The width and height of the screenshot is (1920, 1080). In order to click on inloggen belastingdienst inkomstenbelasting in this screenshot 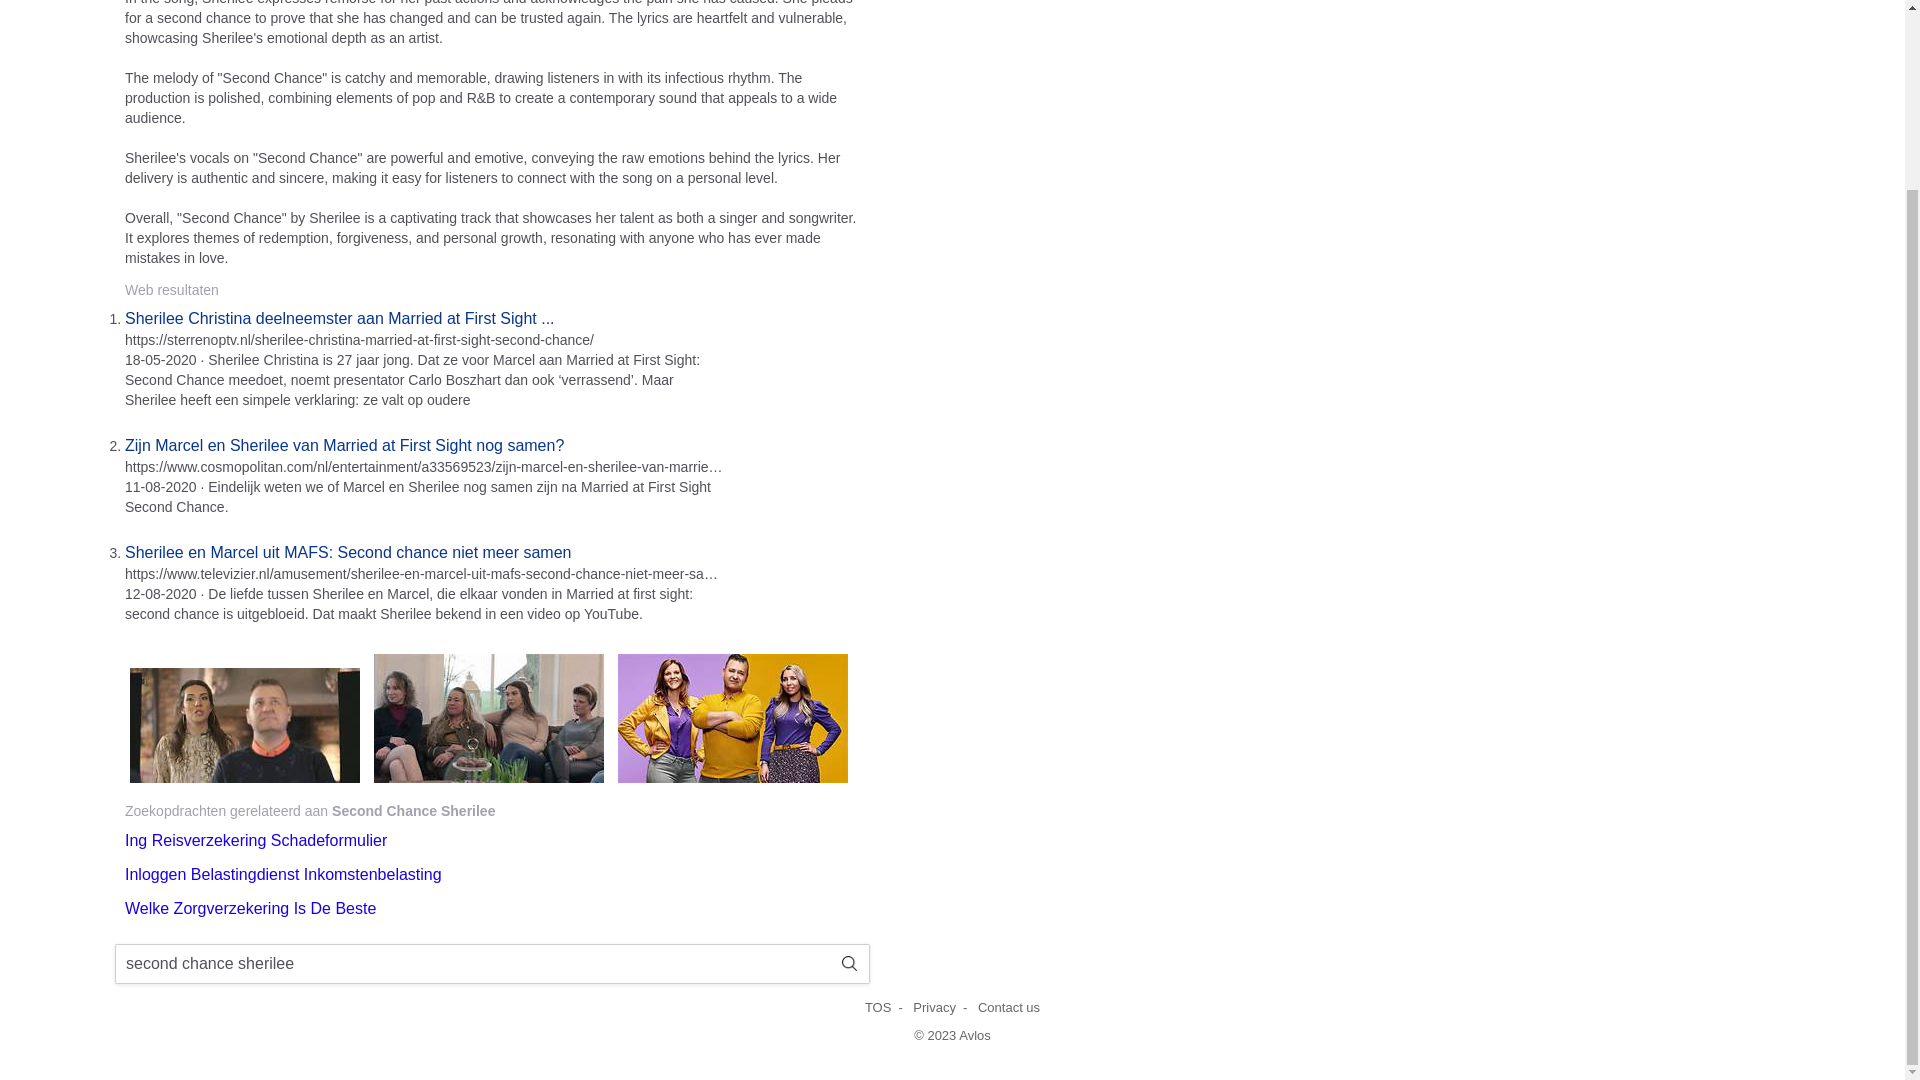, I will do `click(282, 874)`.